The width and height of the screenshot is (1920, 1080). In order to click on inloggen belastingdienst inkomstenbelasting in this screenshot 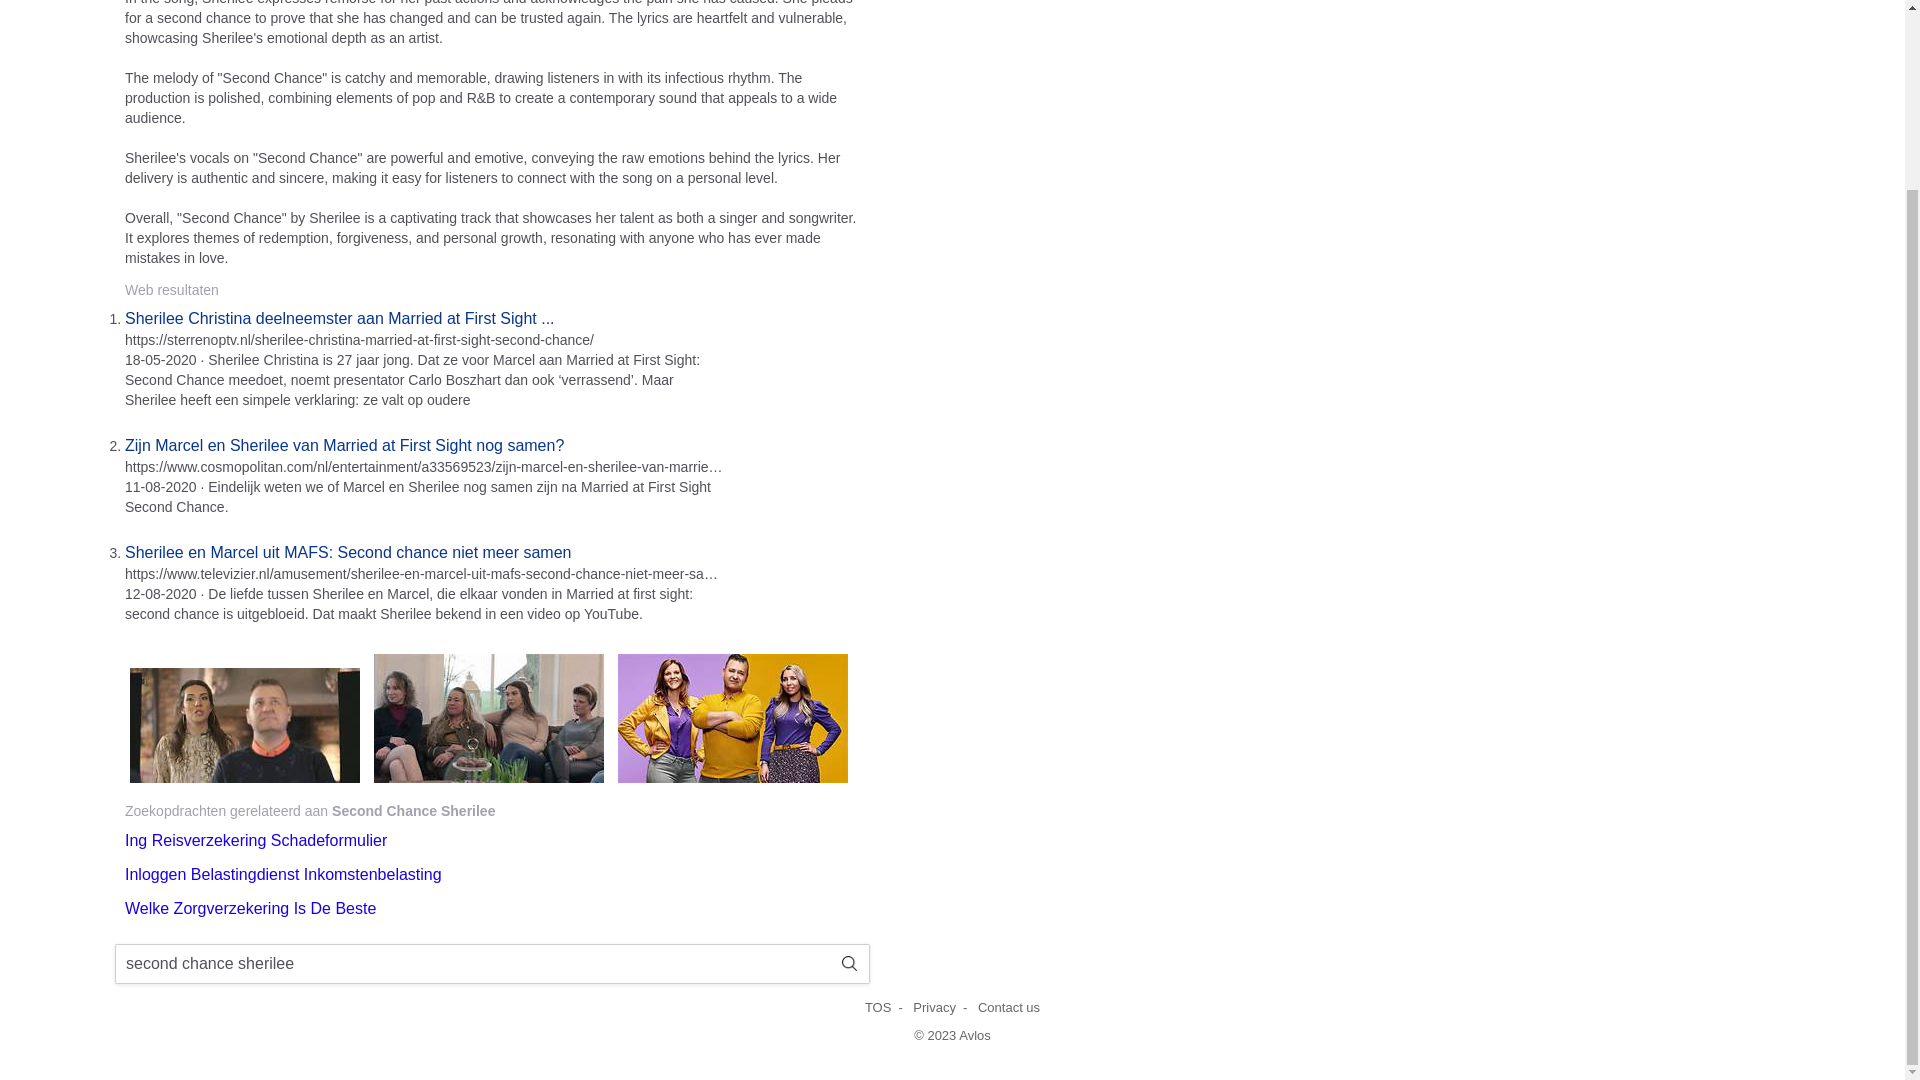, I will do `click(282, 874)`.